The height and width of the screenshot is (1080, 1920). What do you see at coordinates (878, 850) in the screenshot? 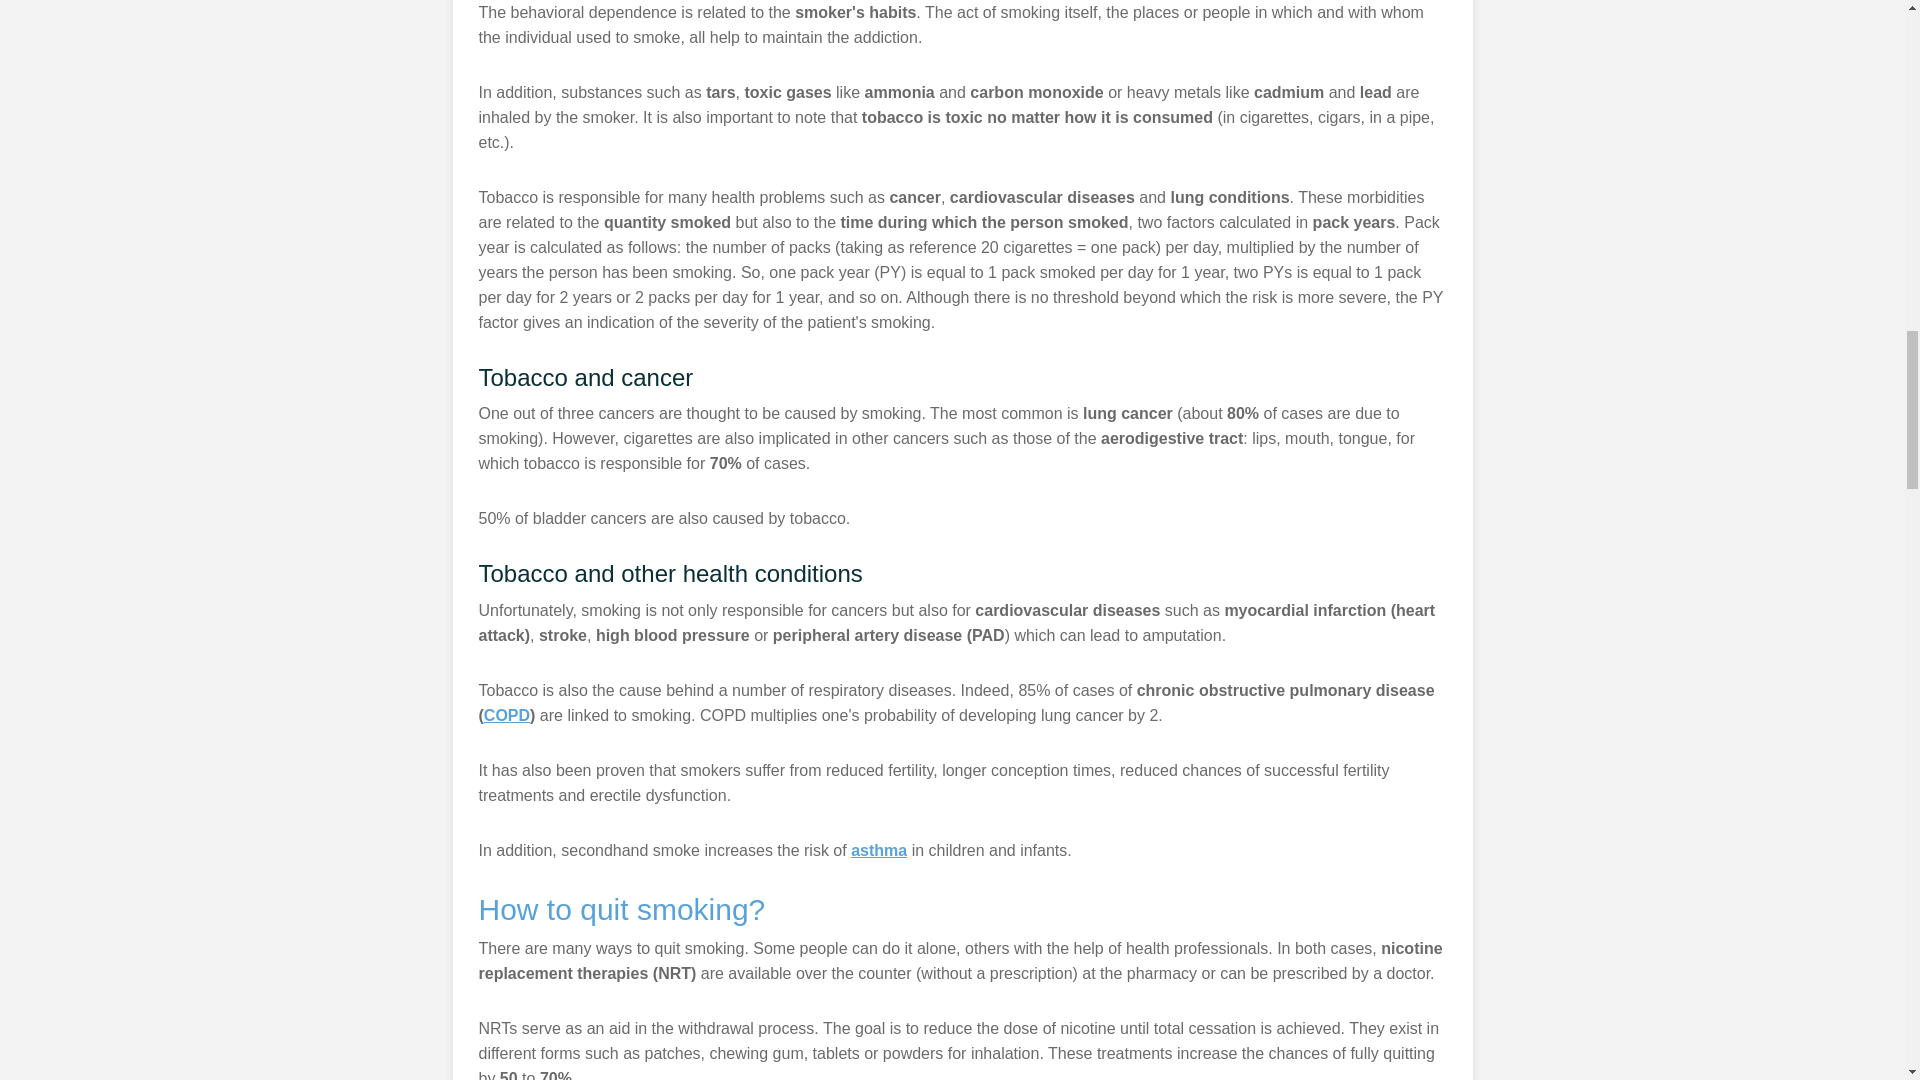
I see `asthma` at bounding box center [878, 850].